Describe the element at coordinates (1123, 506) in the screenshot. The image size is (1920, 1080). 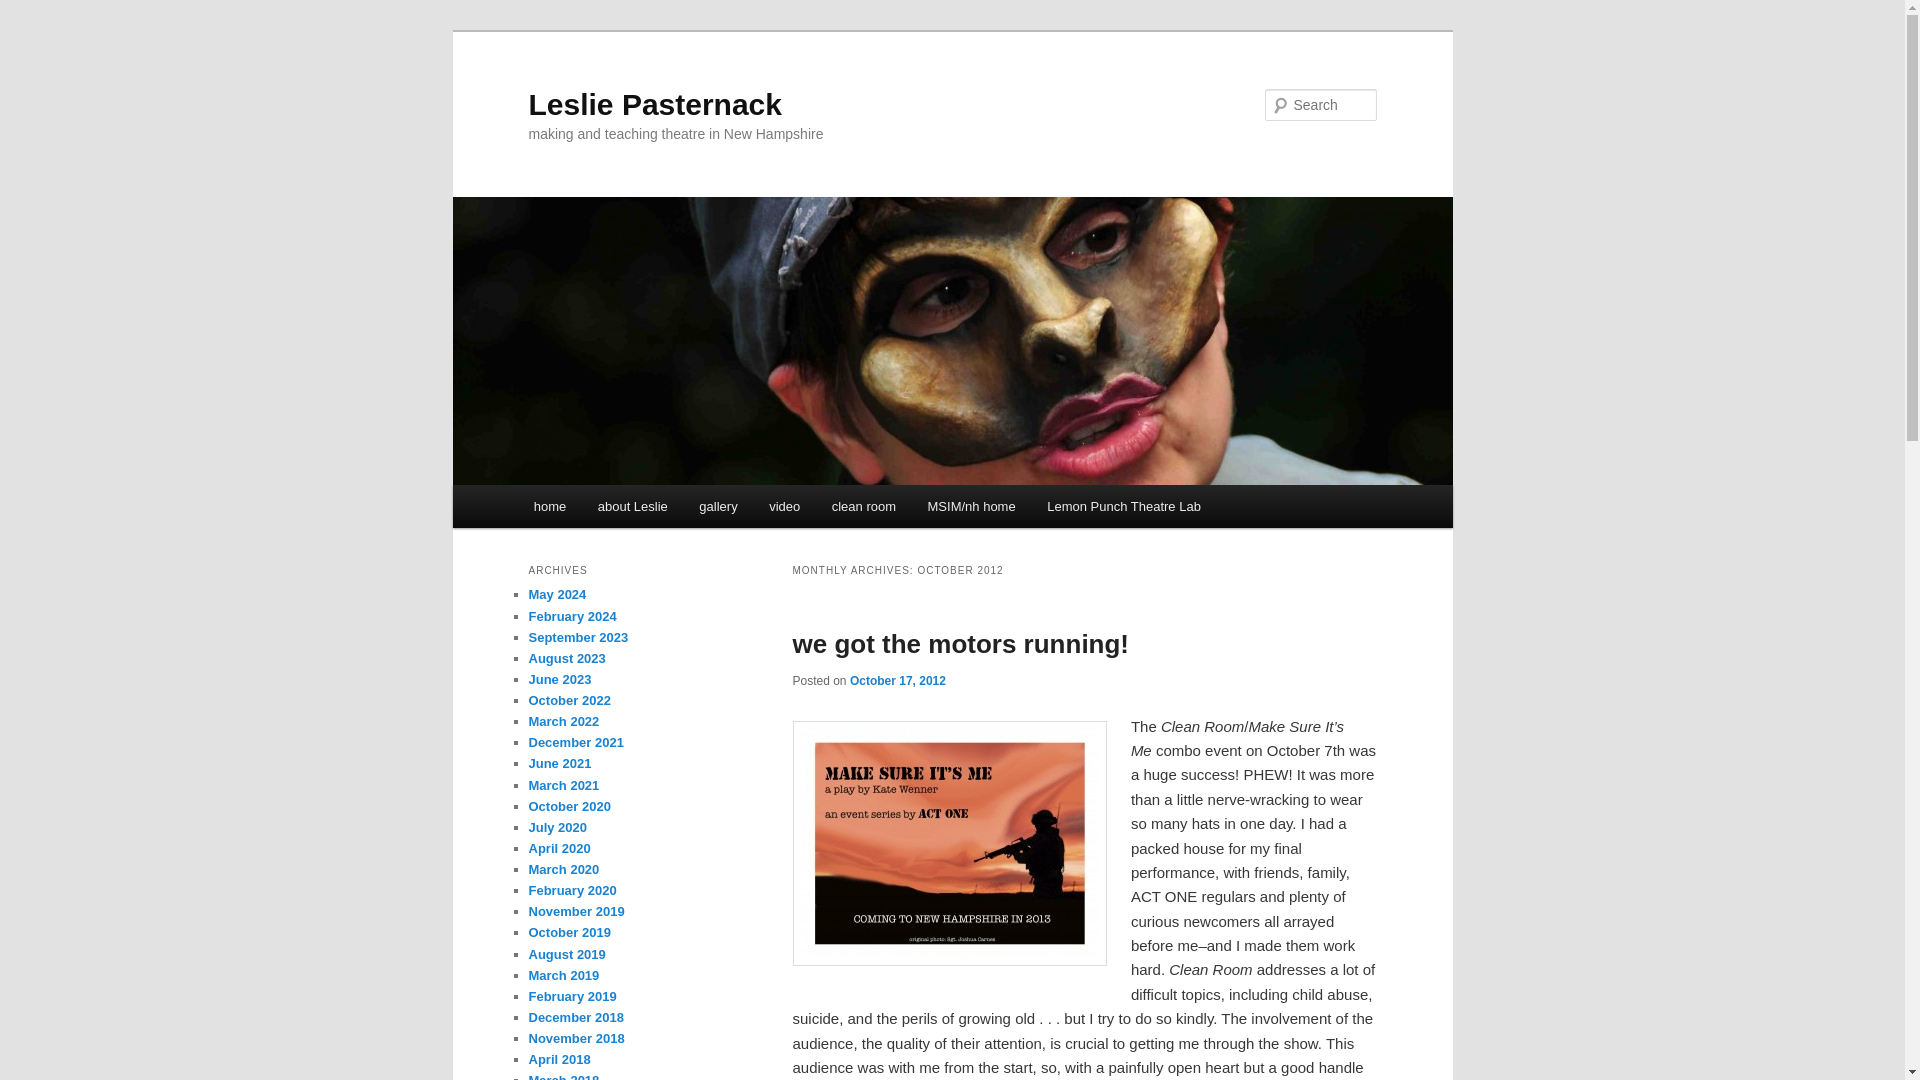
I see `Lemon Punch Theatre Lab` at that location.